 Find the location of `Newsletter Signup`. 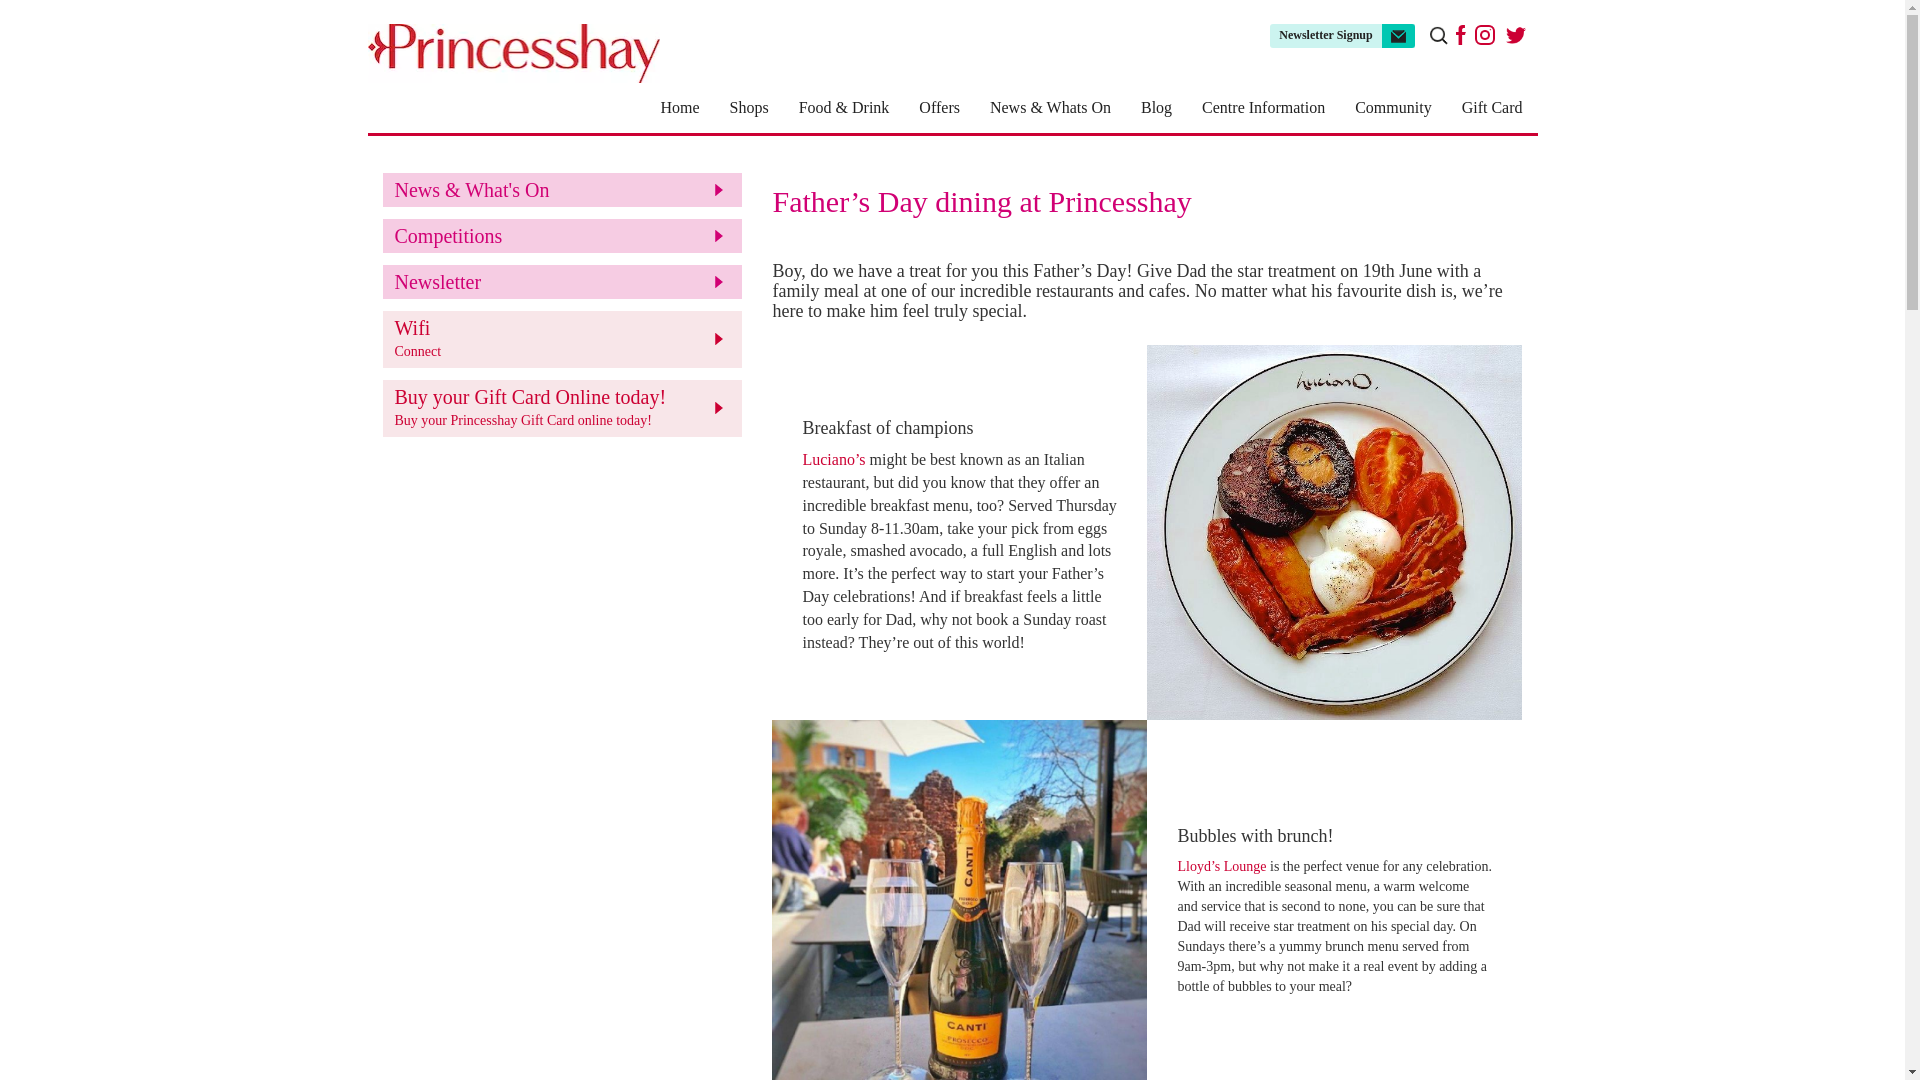

Newsletter Signup is located at coordinates (1341, 35).